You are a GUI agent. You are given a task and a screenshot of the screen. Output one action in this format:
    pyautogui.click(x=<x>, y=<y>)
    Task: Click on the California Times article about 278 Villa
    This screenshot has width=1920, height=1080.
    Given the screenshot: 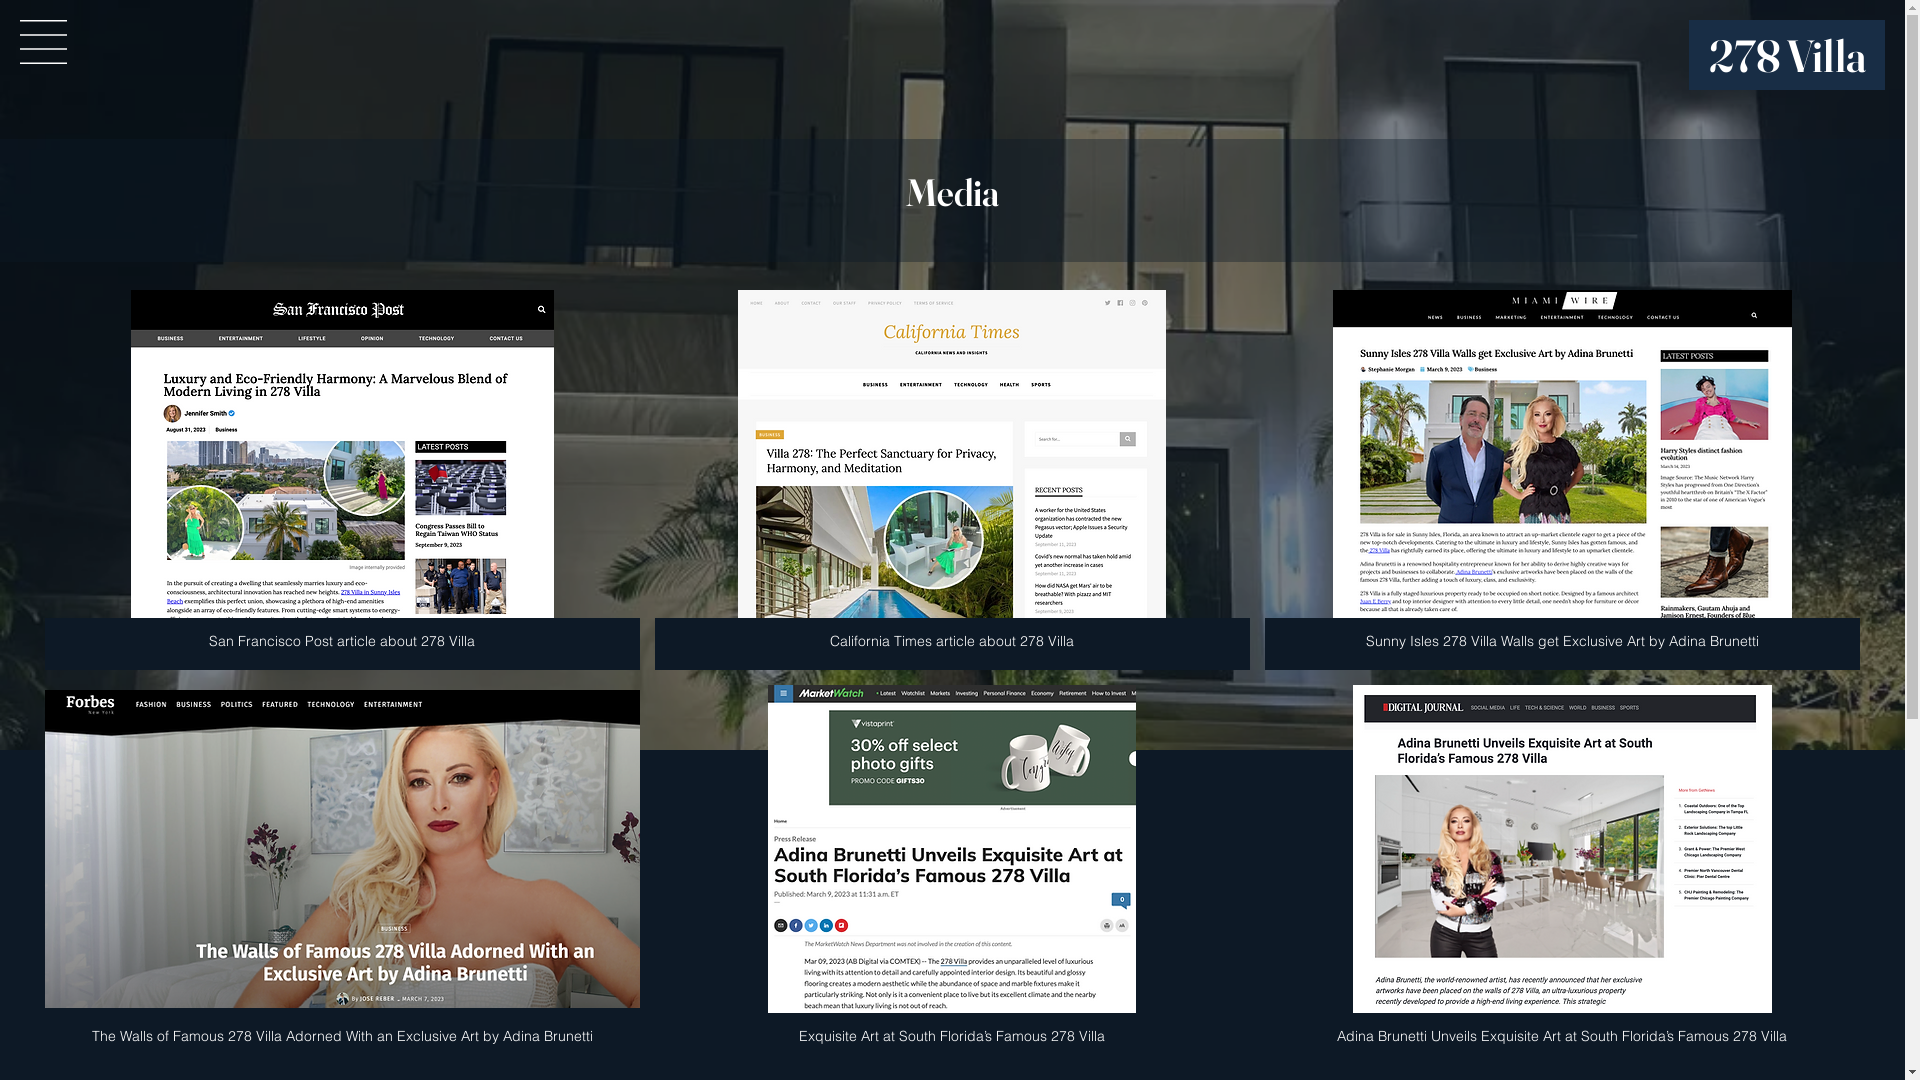 What is the action you would take?
    pyautogui.click(x=952, y=480)
    